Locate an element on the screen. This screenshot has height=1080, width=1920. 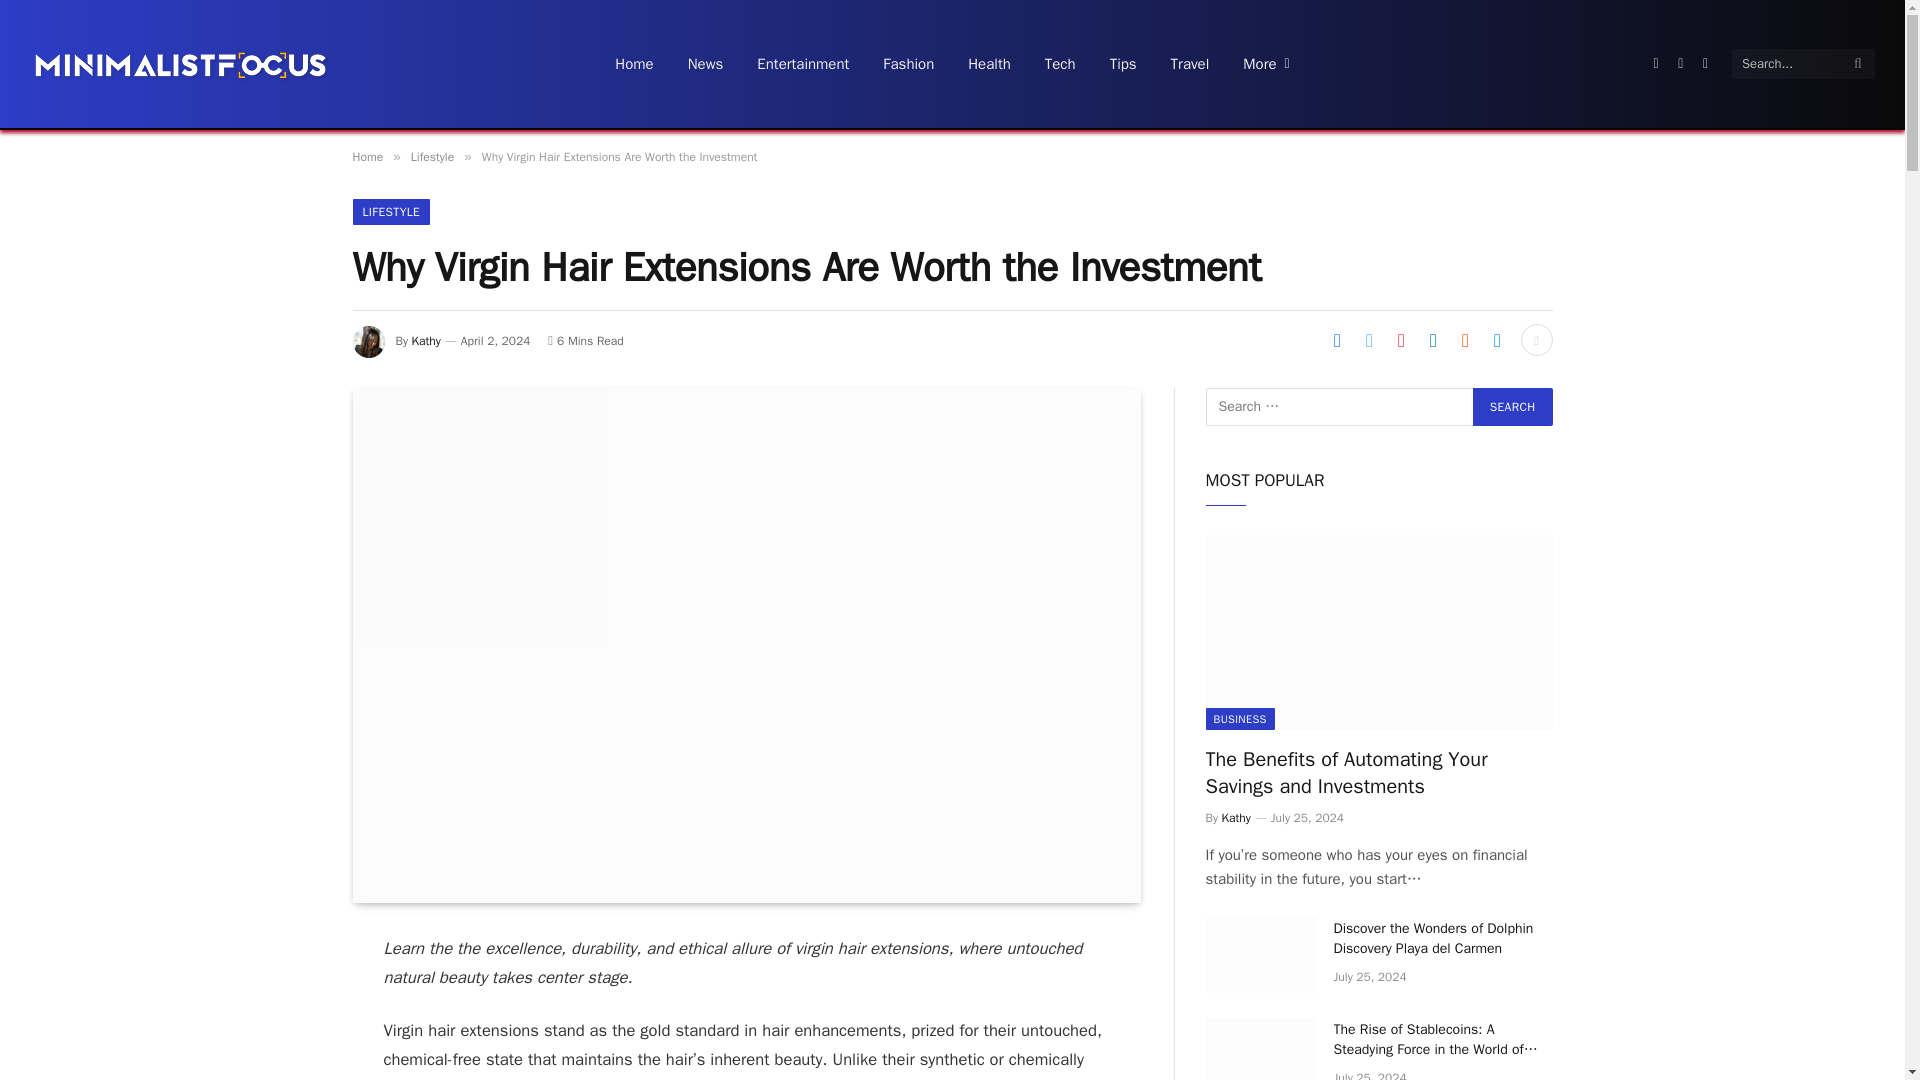
Share on Telegram is located at coordinates (1497, 340).